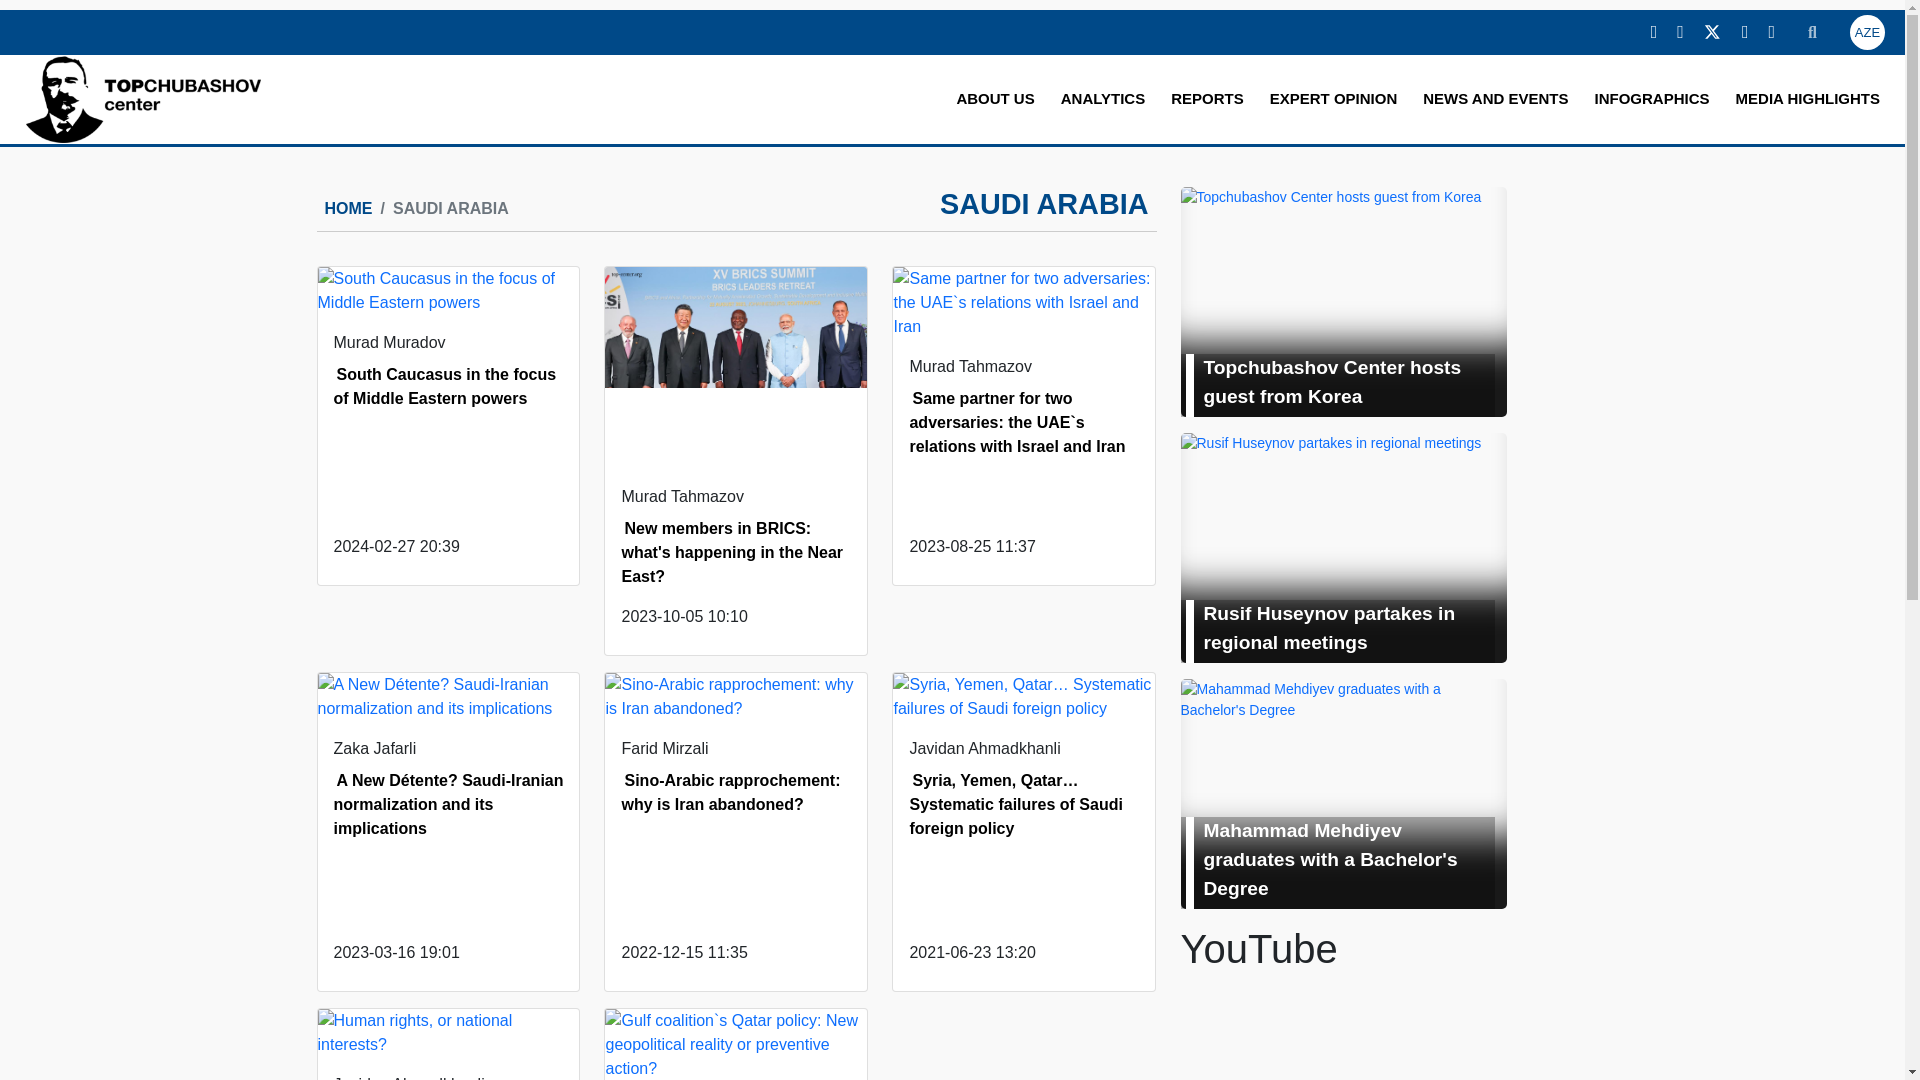 The image size is (1920, 1080). Describe the element at coordinates (1868, 32) in the screenshot. I see `AZE` at that location.